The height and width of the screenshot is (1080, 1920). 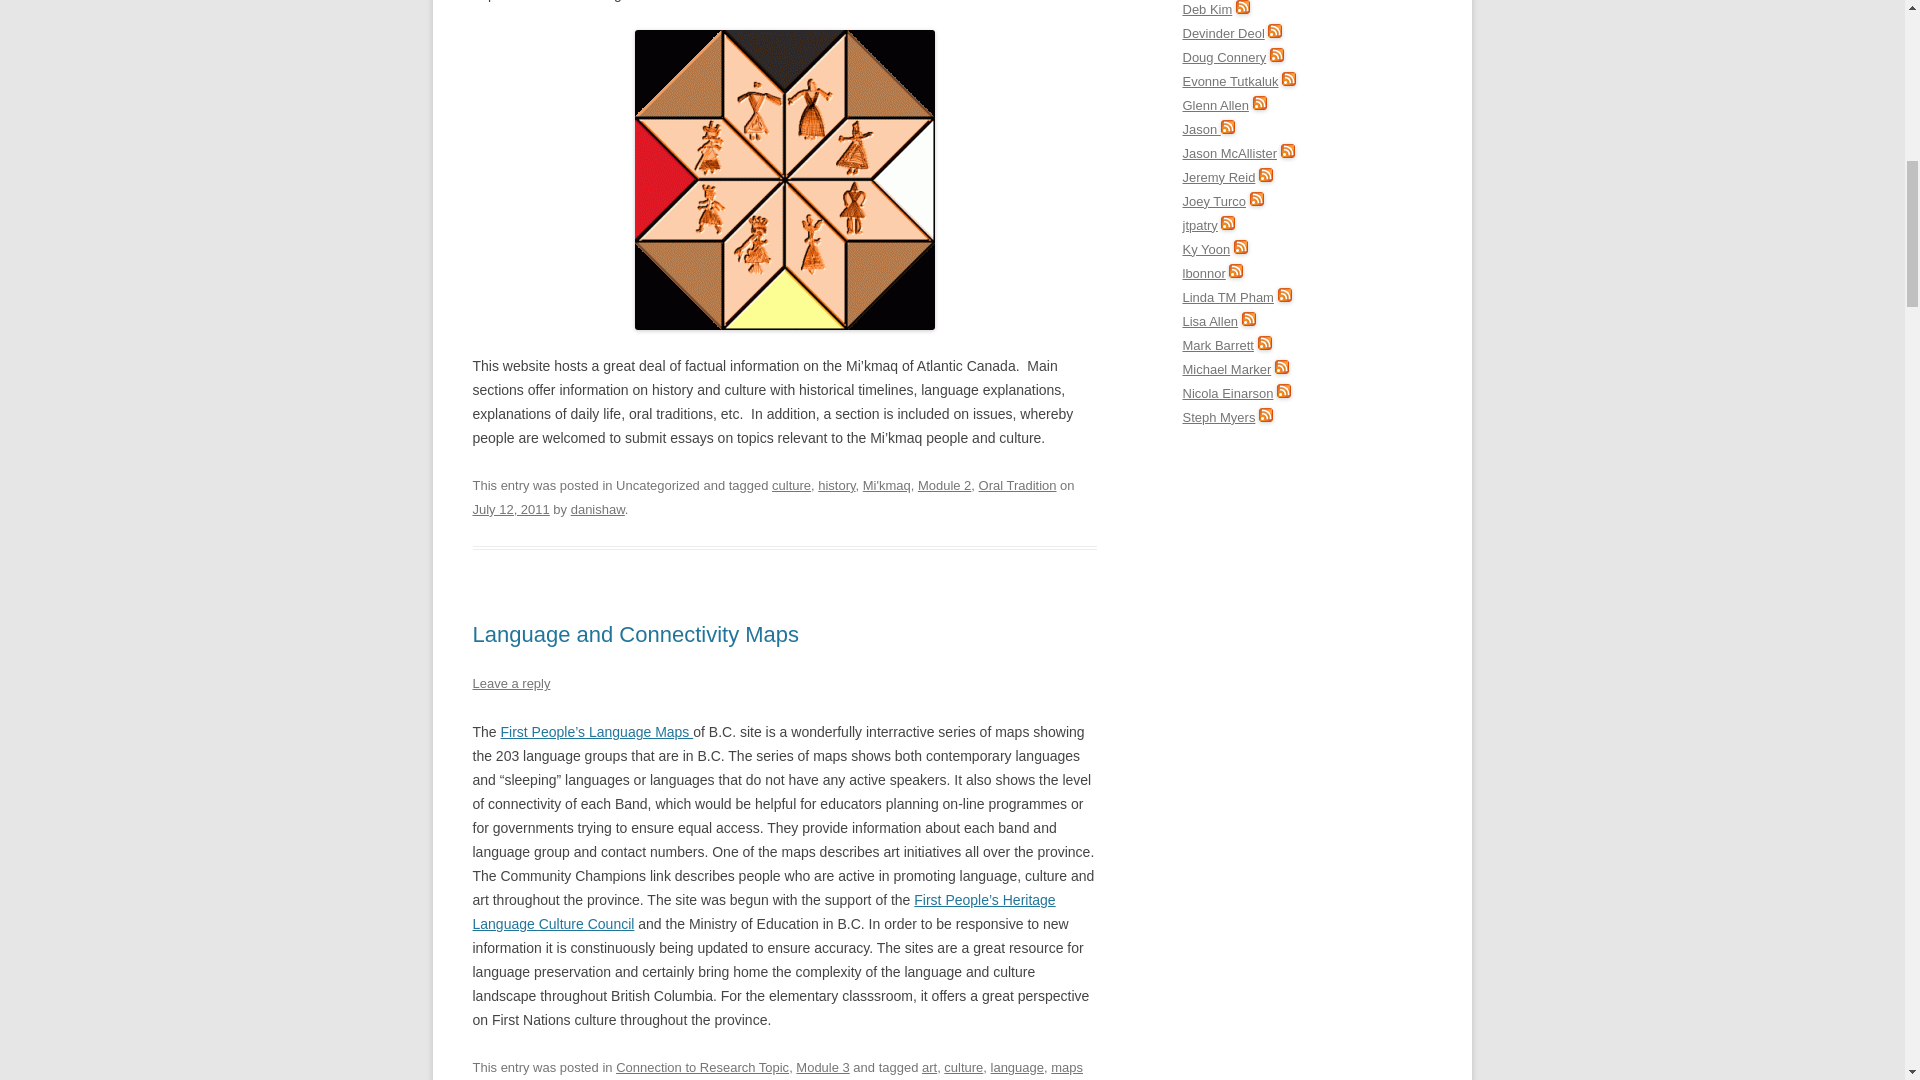 What do you see at coordinates (964, 1066) in the screenshot?
I see `culture` at bounding box center [964, 1066].